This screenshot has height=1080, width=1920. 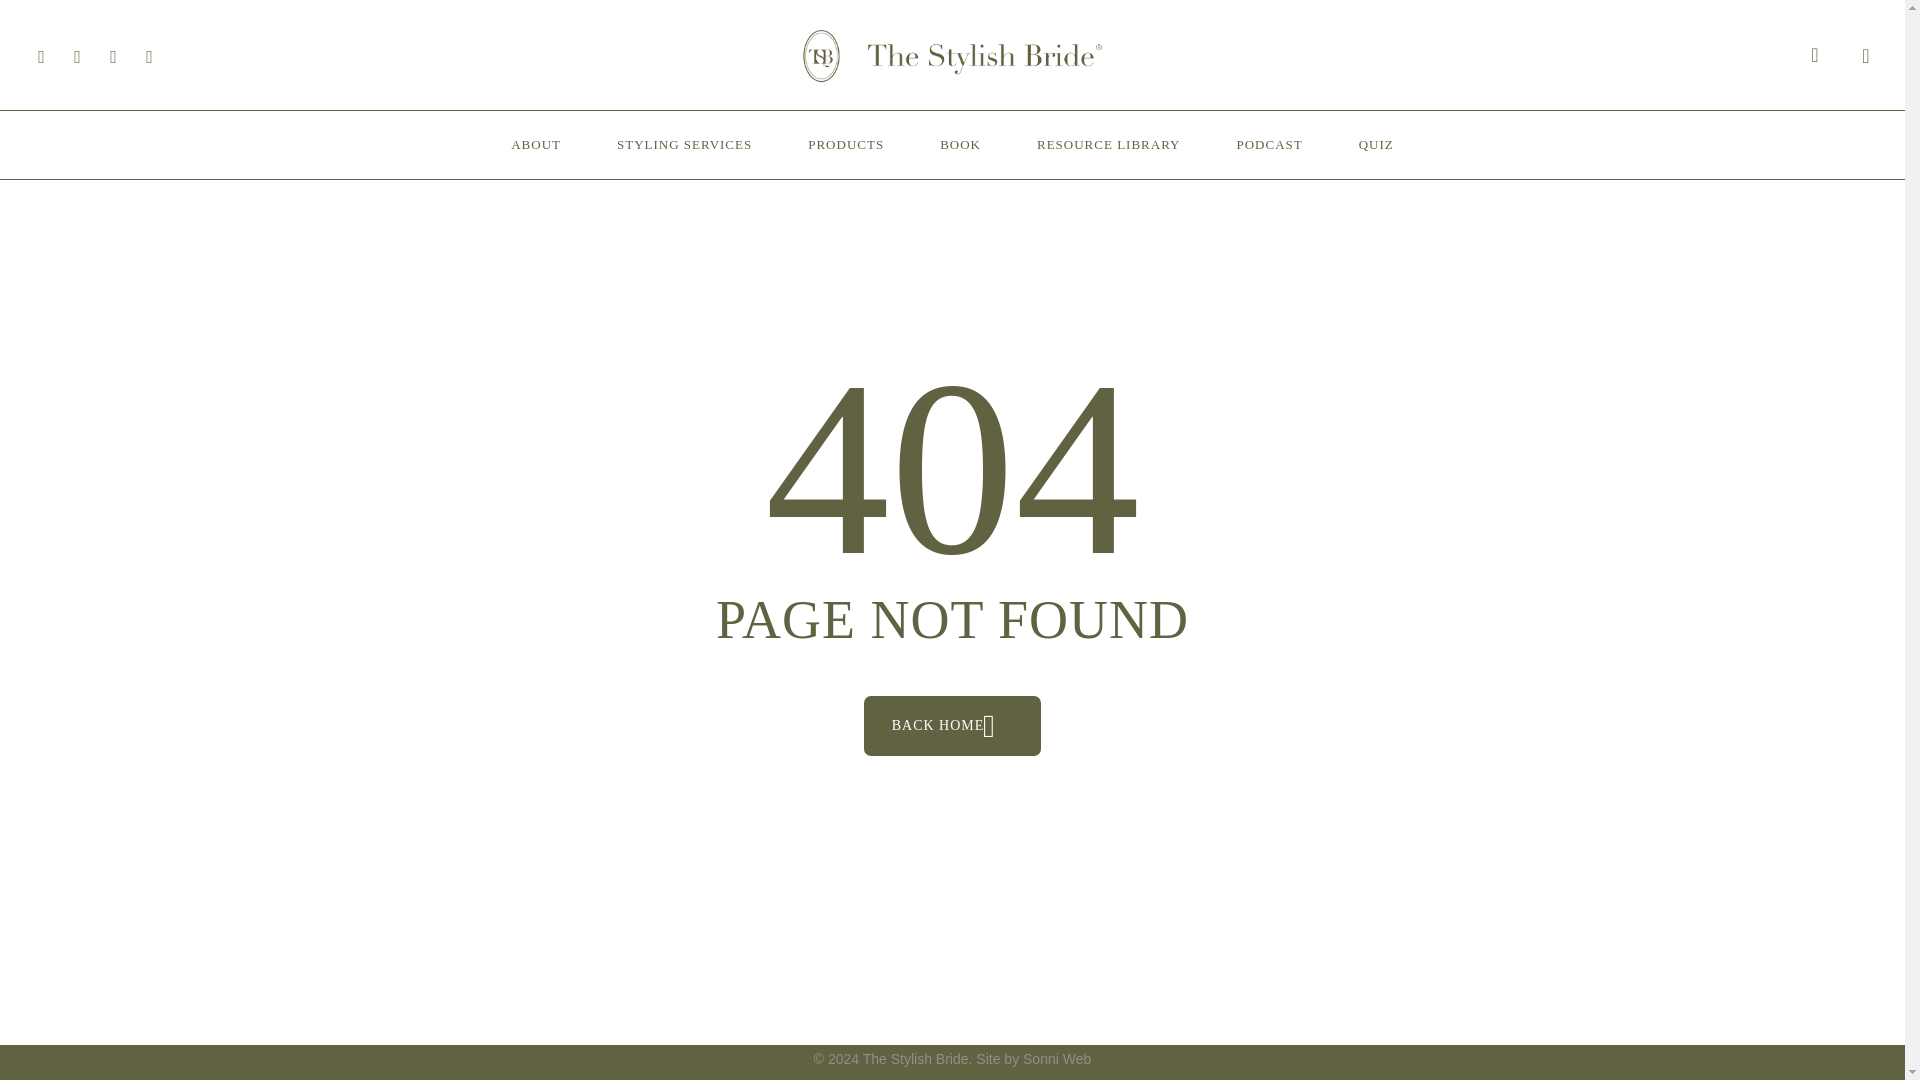 I want to click on INSTAGRAM, so click(x=114, y=55).